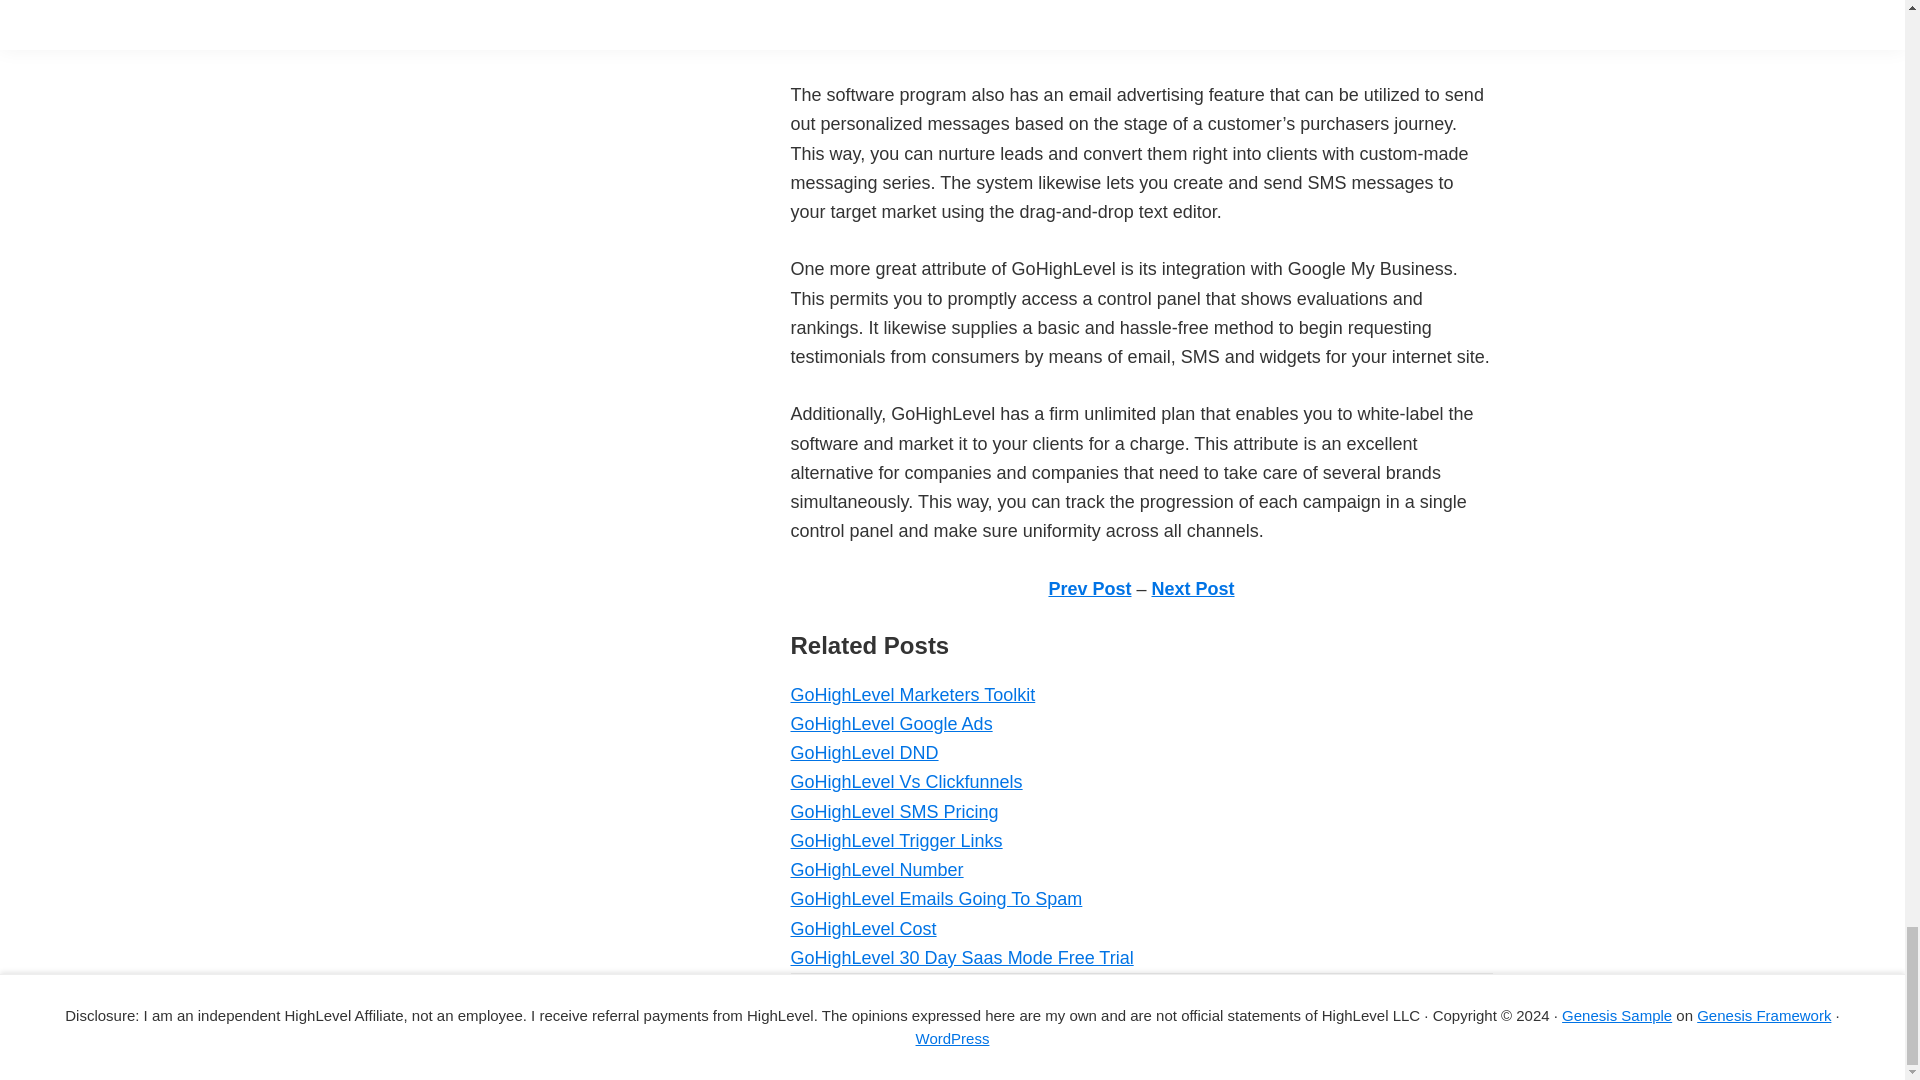 The height and width of the screenshot is (1080, 1920). Describe the element at coordinates (1193, 588) in the screenshot. I see `Next Post` at that location.